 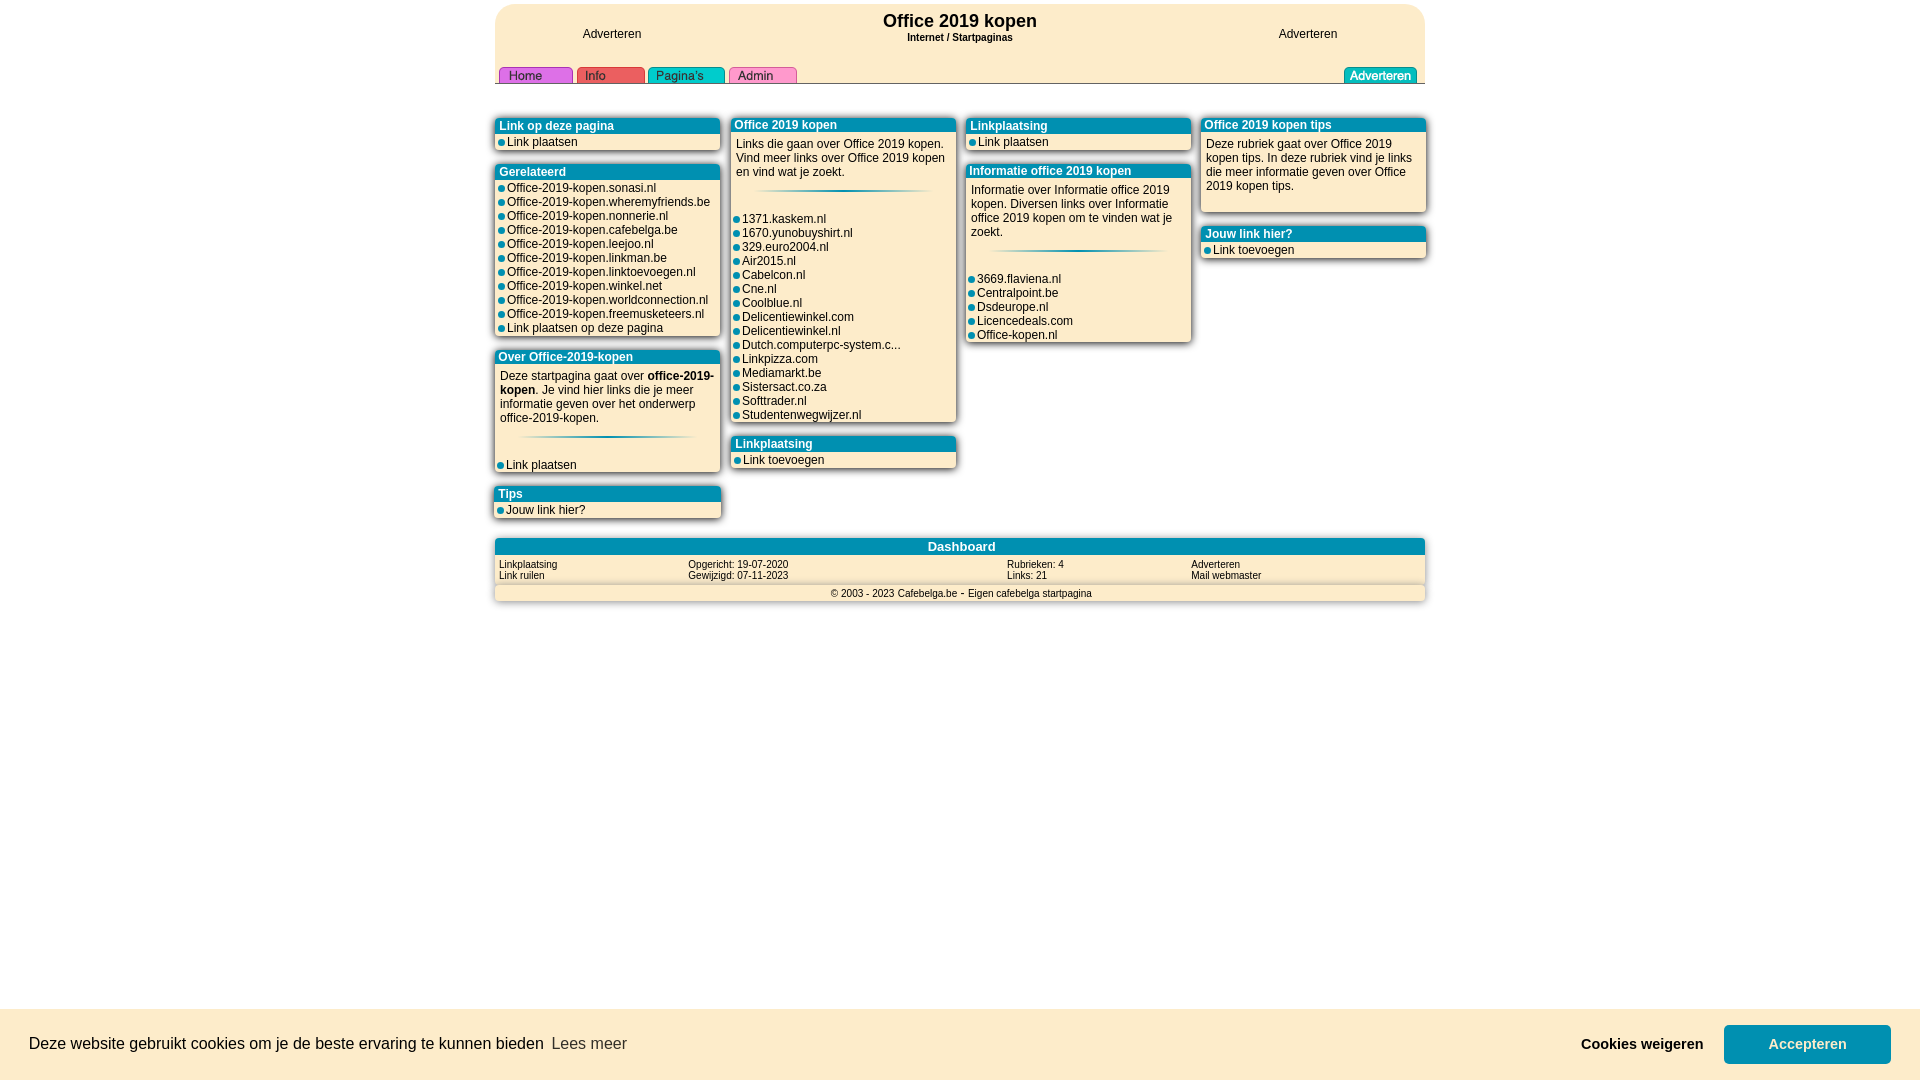 What do you see at coordinates (1025, 321) in the screenshot?
I see `Licencedeals.com` at bounding box center [1025, 321].